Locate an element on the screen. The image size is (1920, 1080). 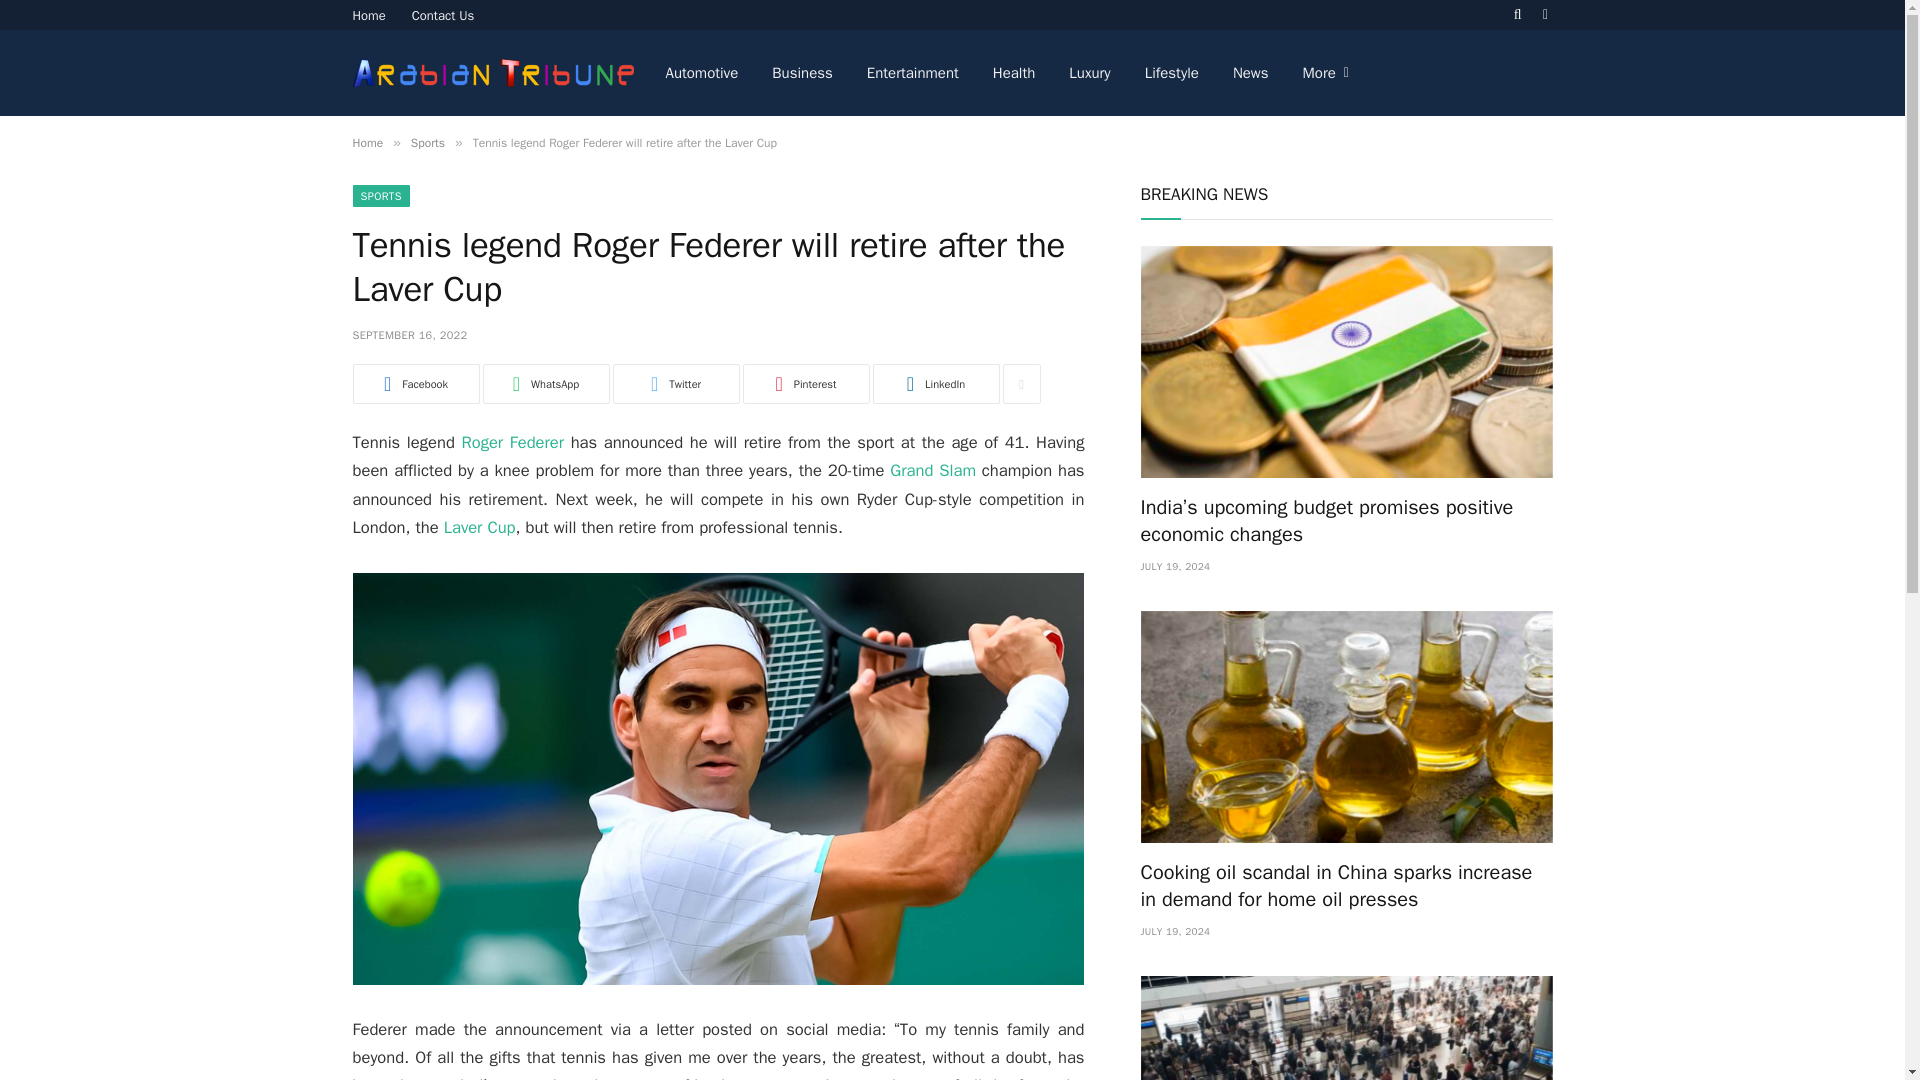
Share on Pinterest is located at coordinates (805, 383).